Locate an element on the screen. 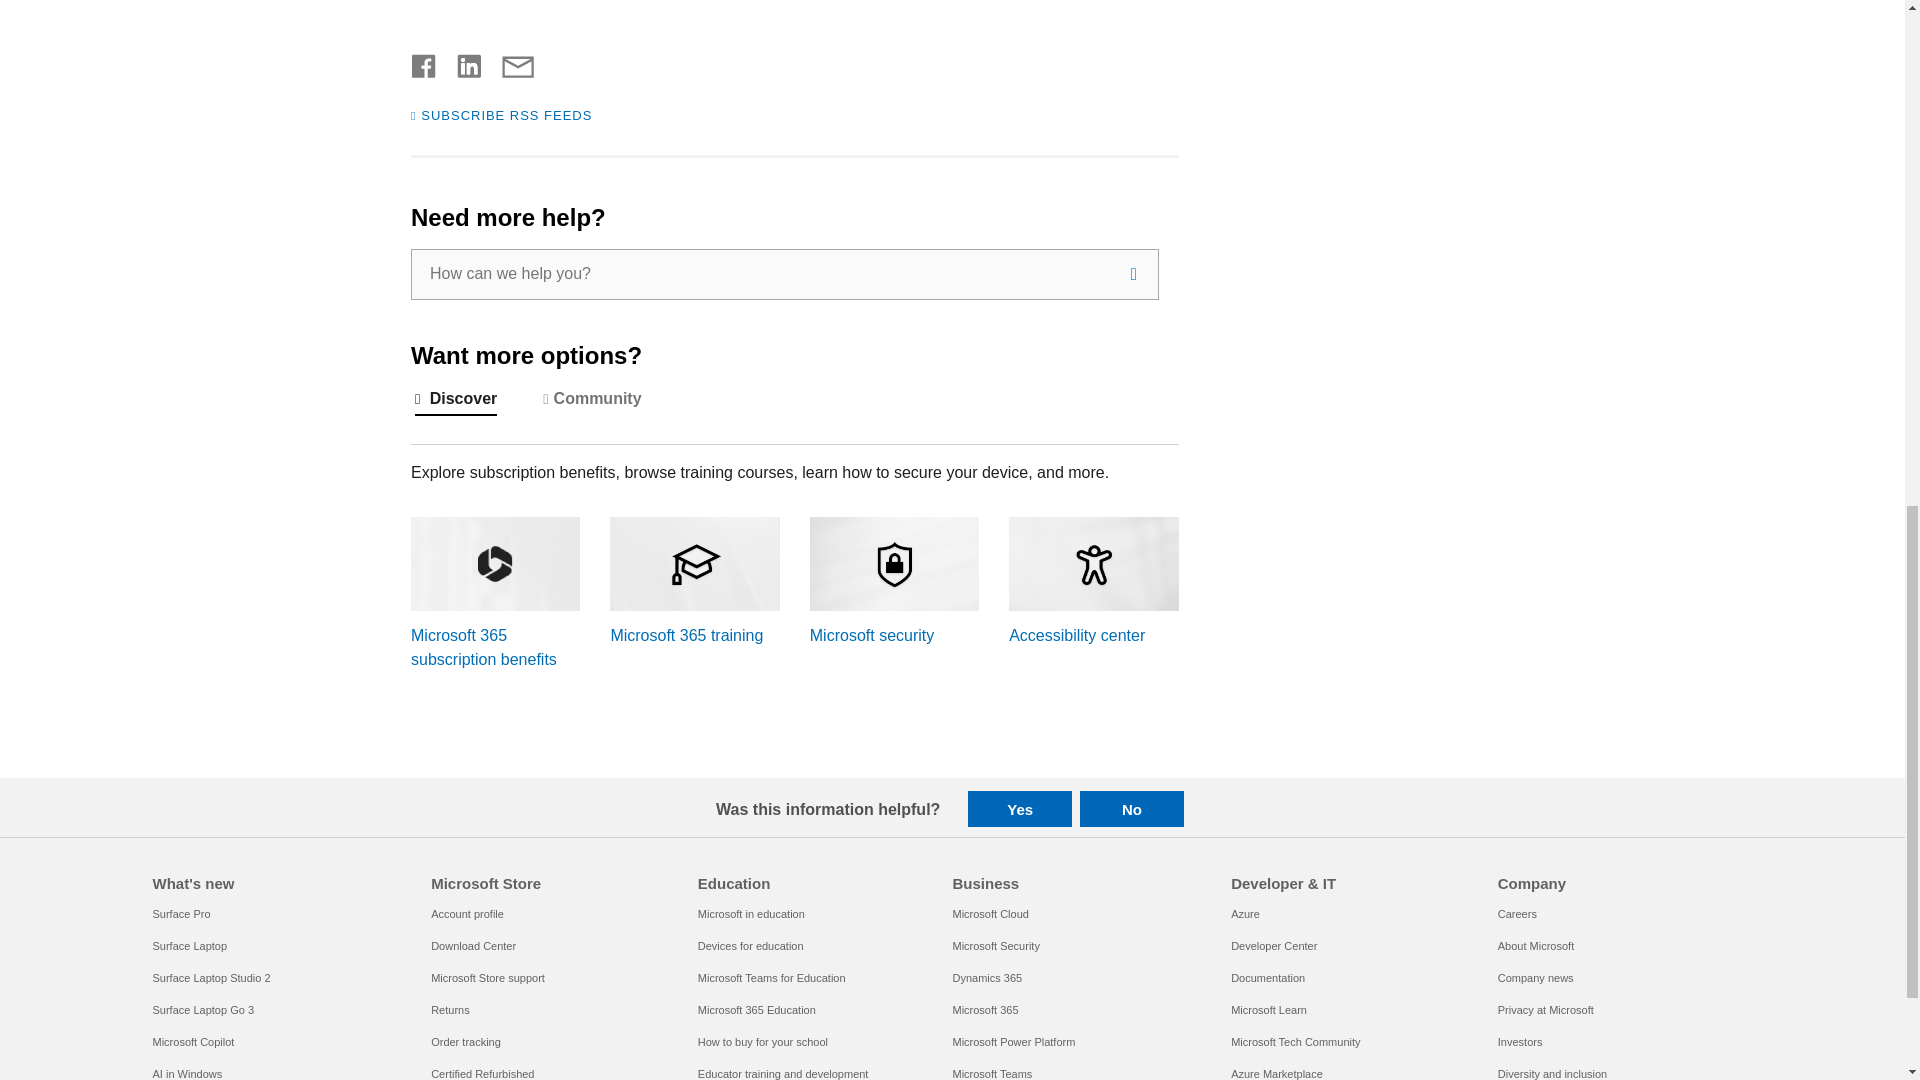 This screenshot has width=1920, height=1080. Share on LinkedIn is located at coordinates (461, 62).